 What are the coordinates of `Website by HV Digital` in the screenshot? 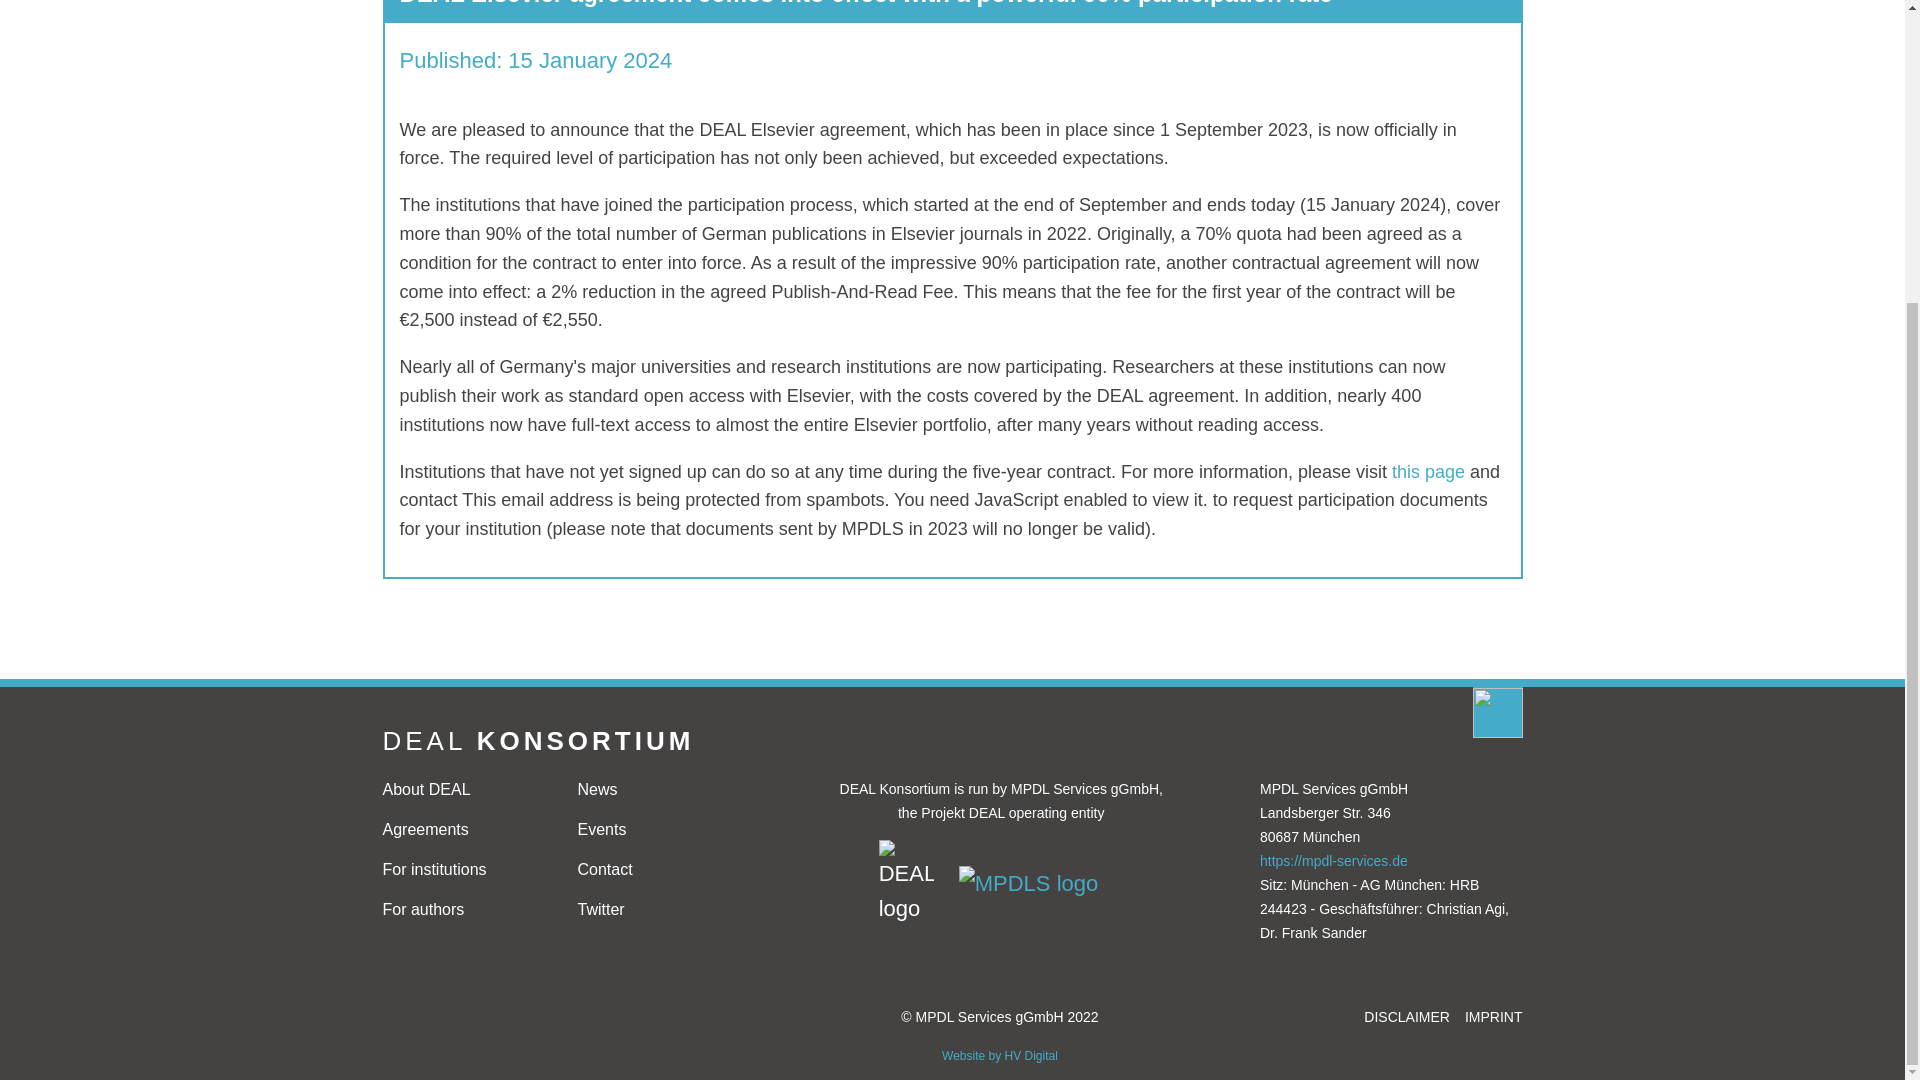 It's located at (999, 1056).